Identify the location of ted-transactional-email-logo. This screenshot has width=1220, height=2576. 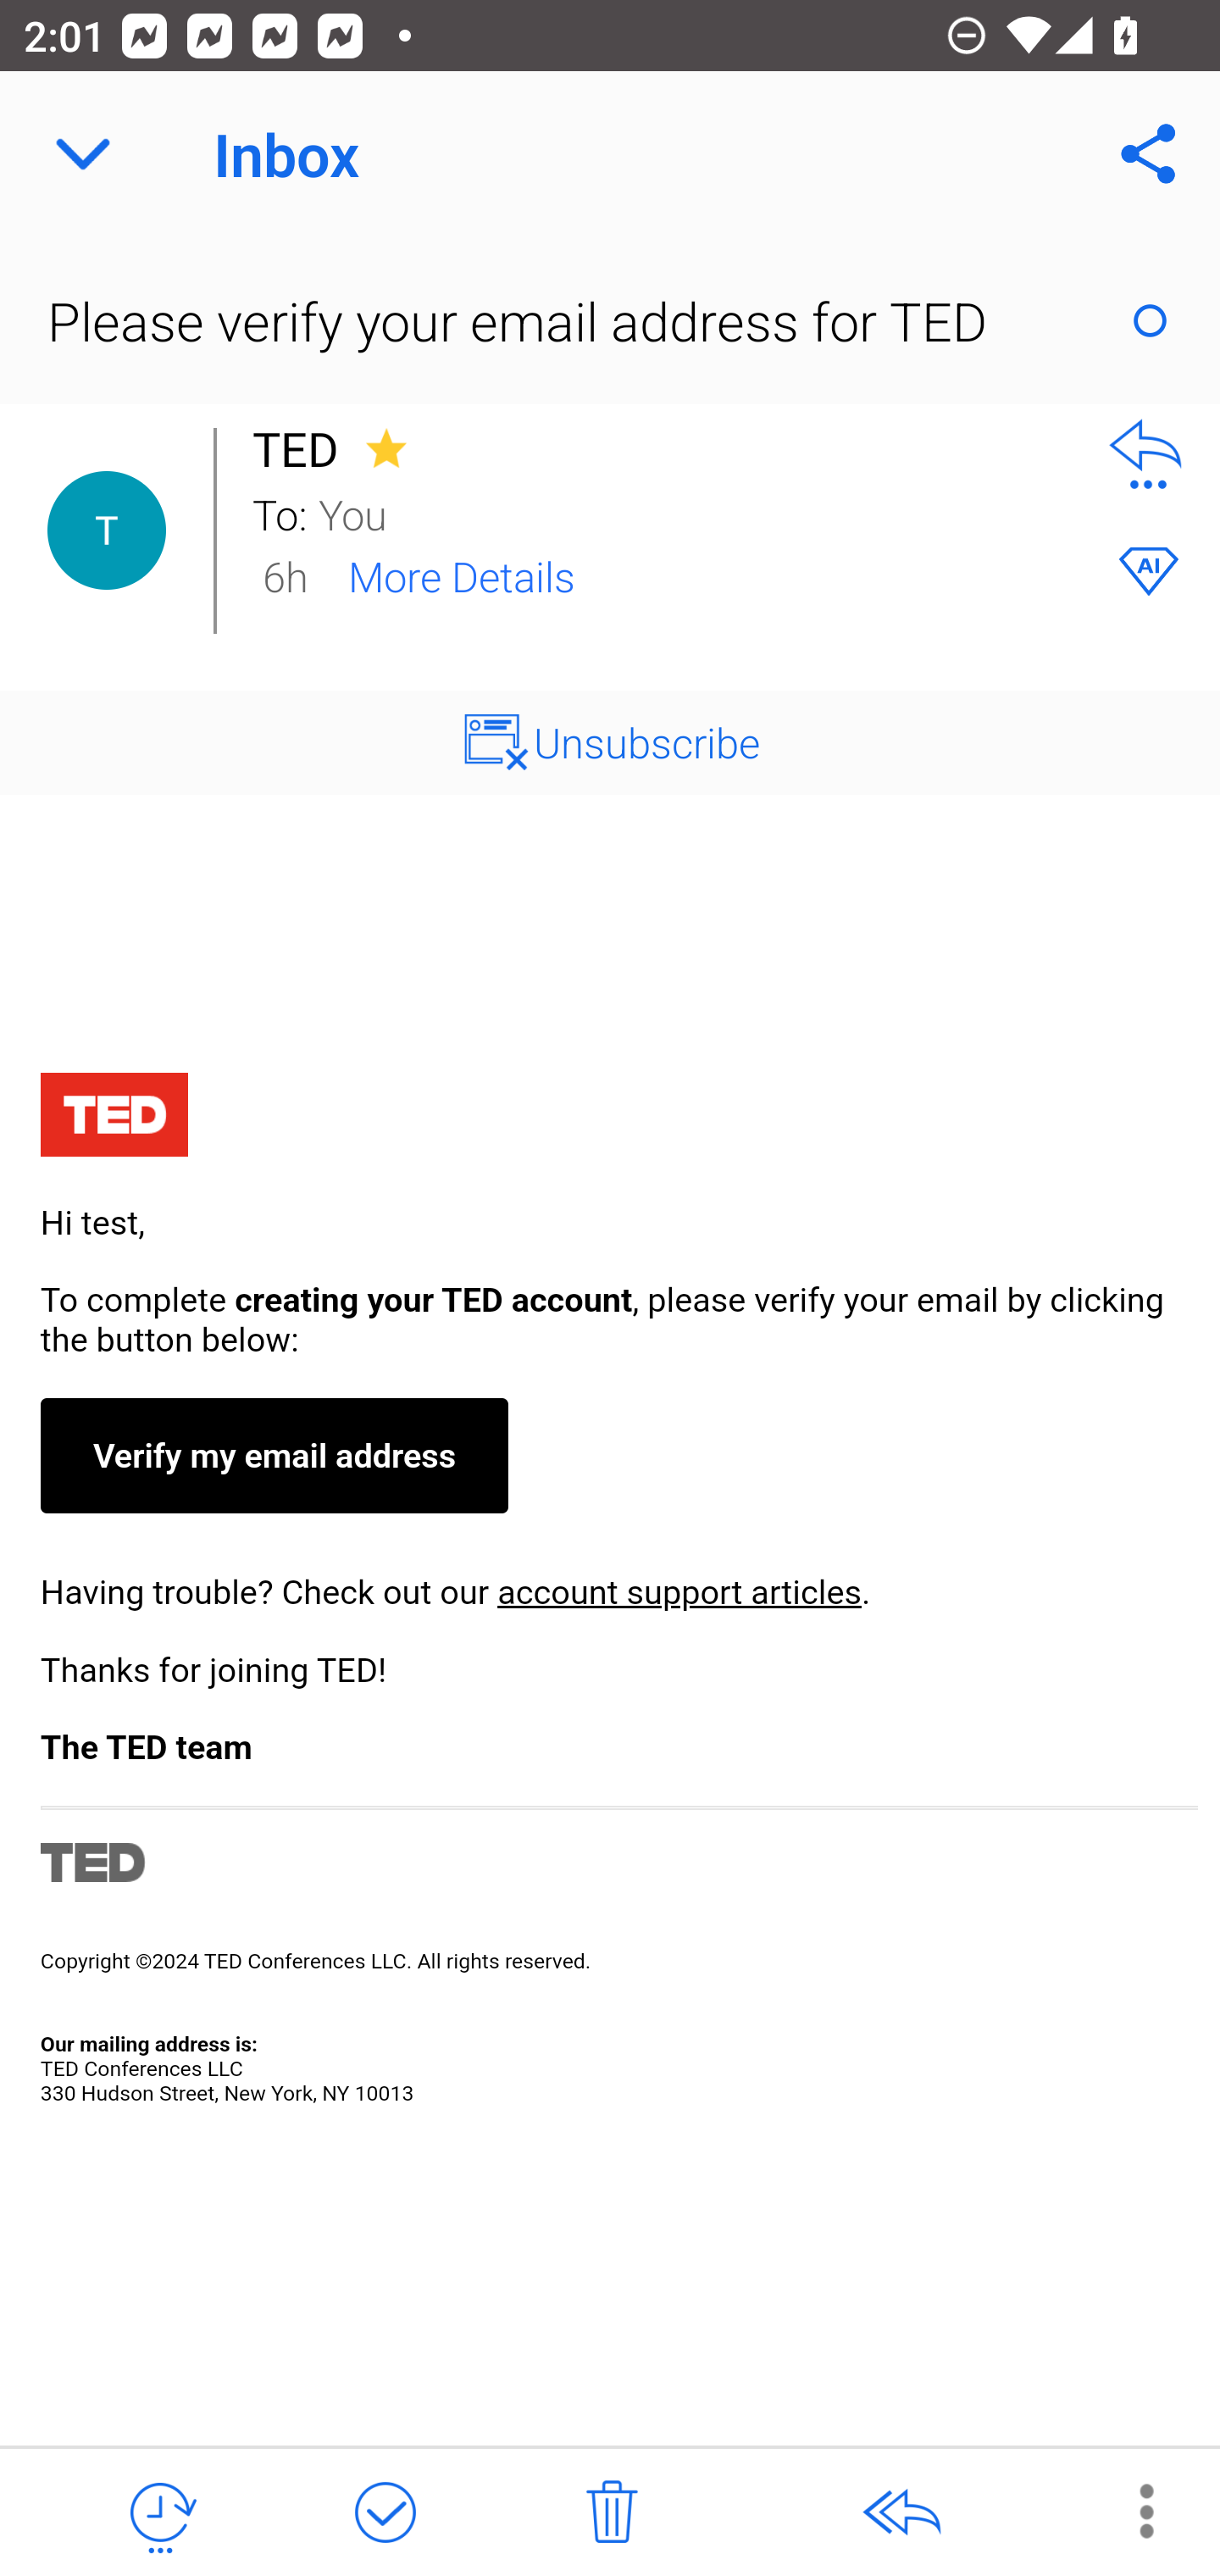
(114, 1119).